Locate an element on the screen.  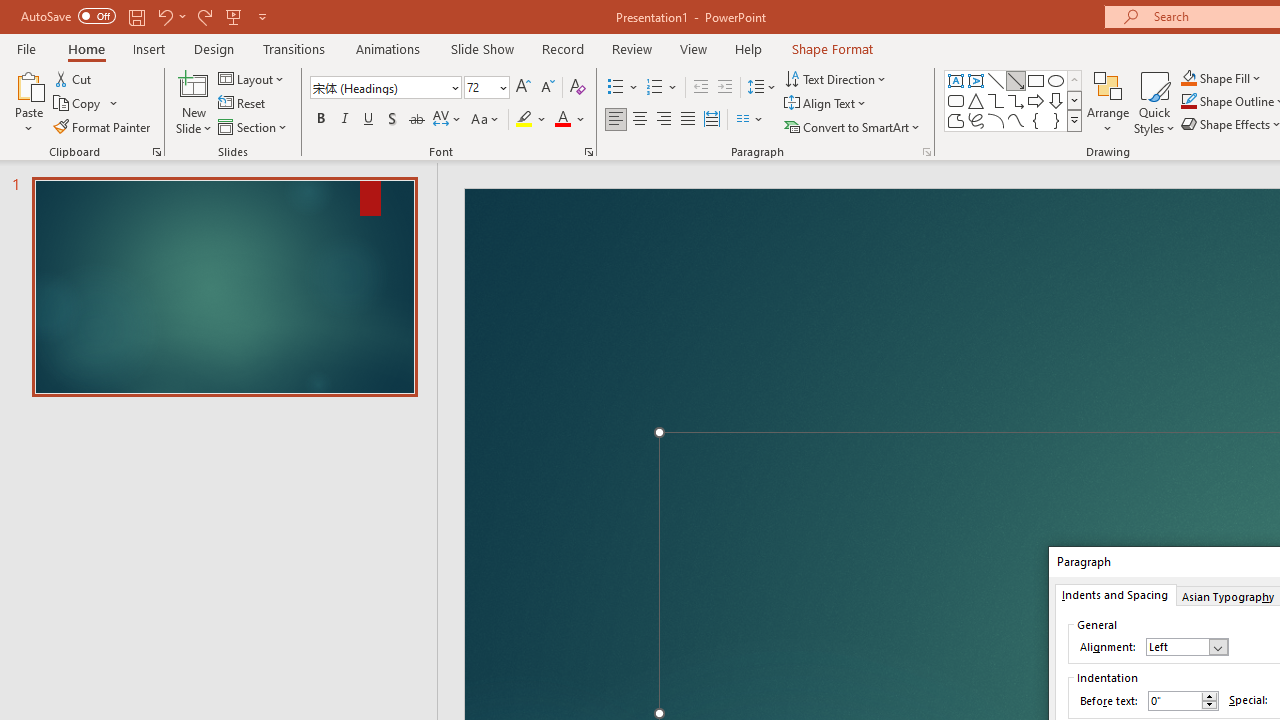
Format Painter is located at coordinates (103, 126).